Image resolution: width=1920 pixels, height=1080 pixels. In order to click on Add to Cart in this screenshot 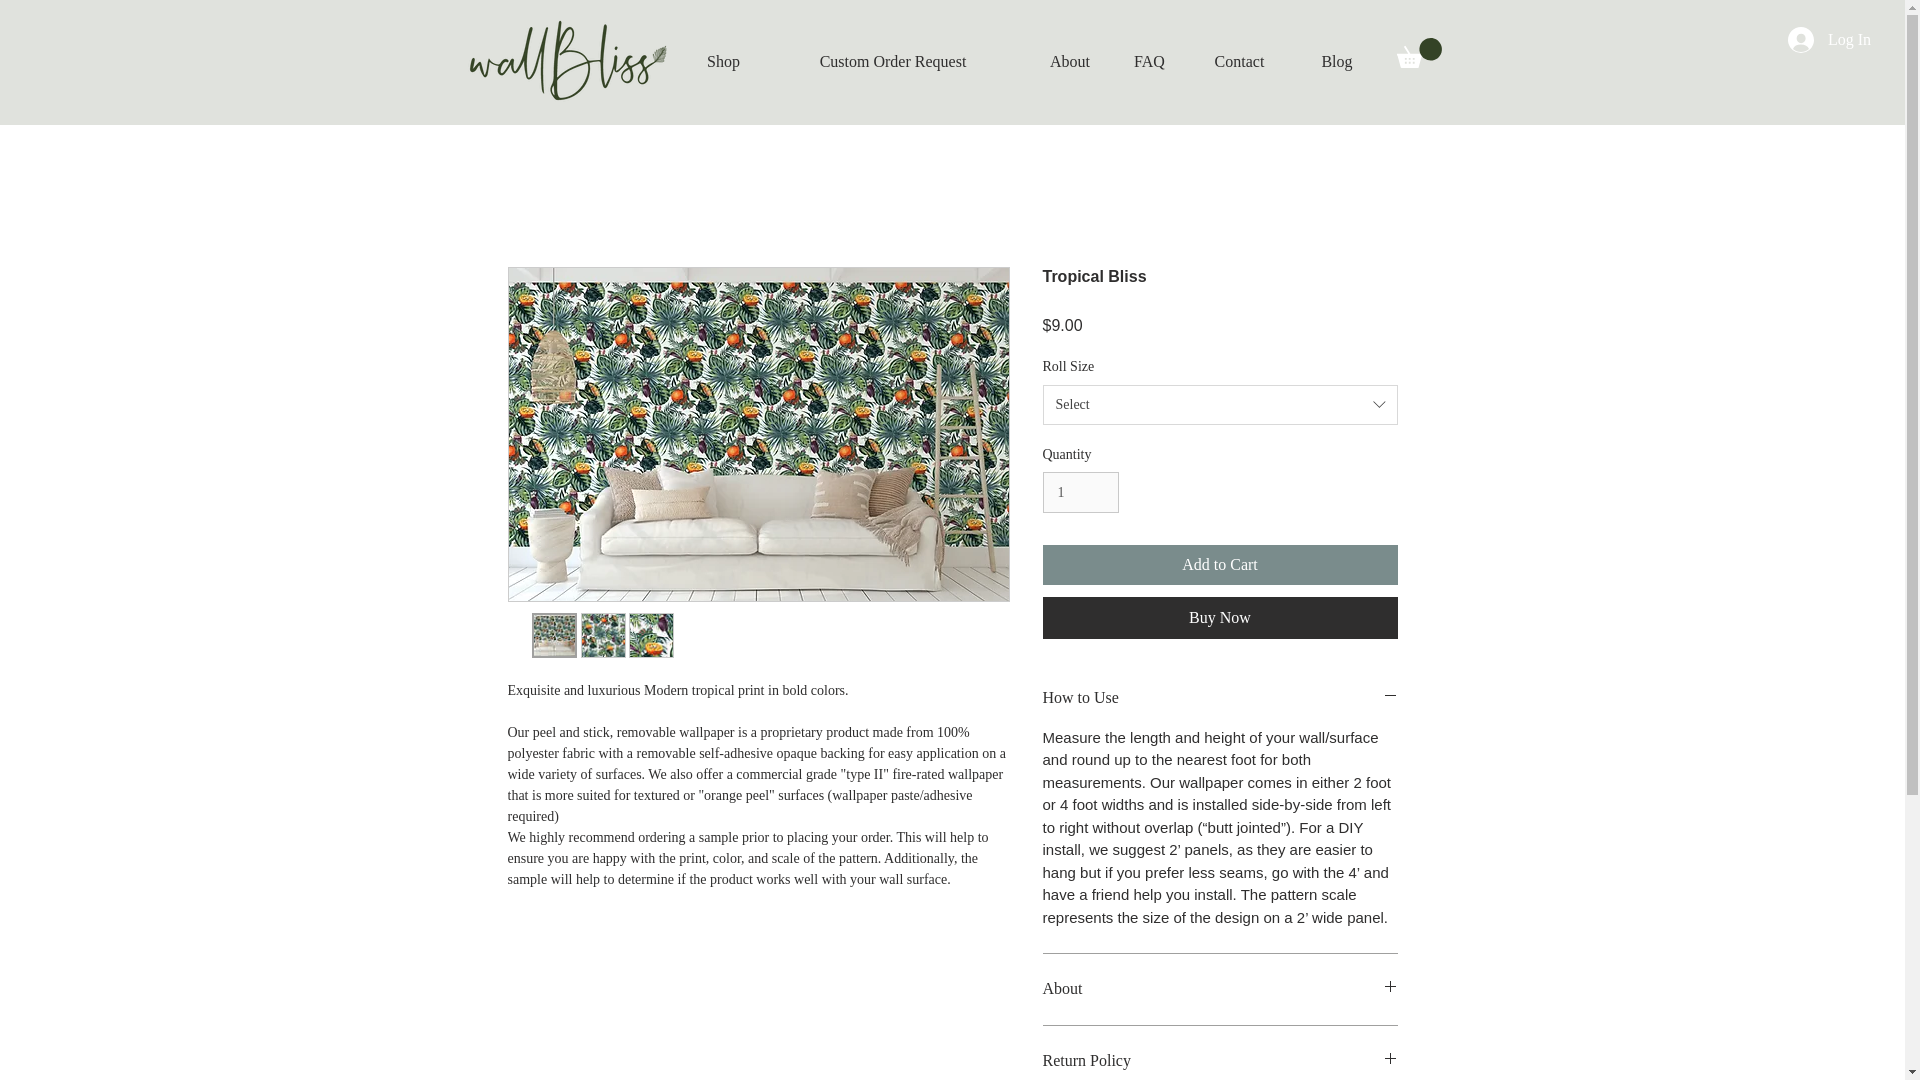, I will do `click(1220, 565)`.